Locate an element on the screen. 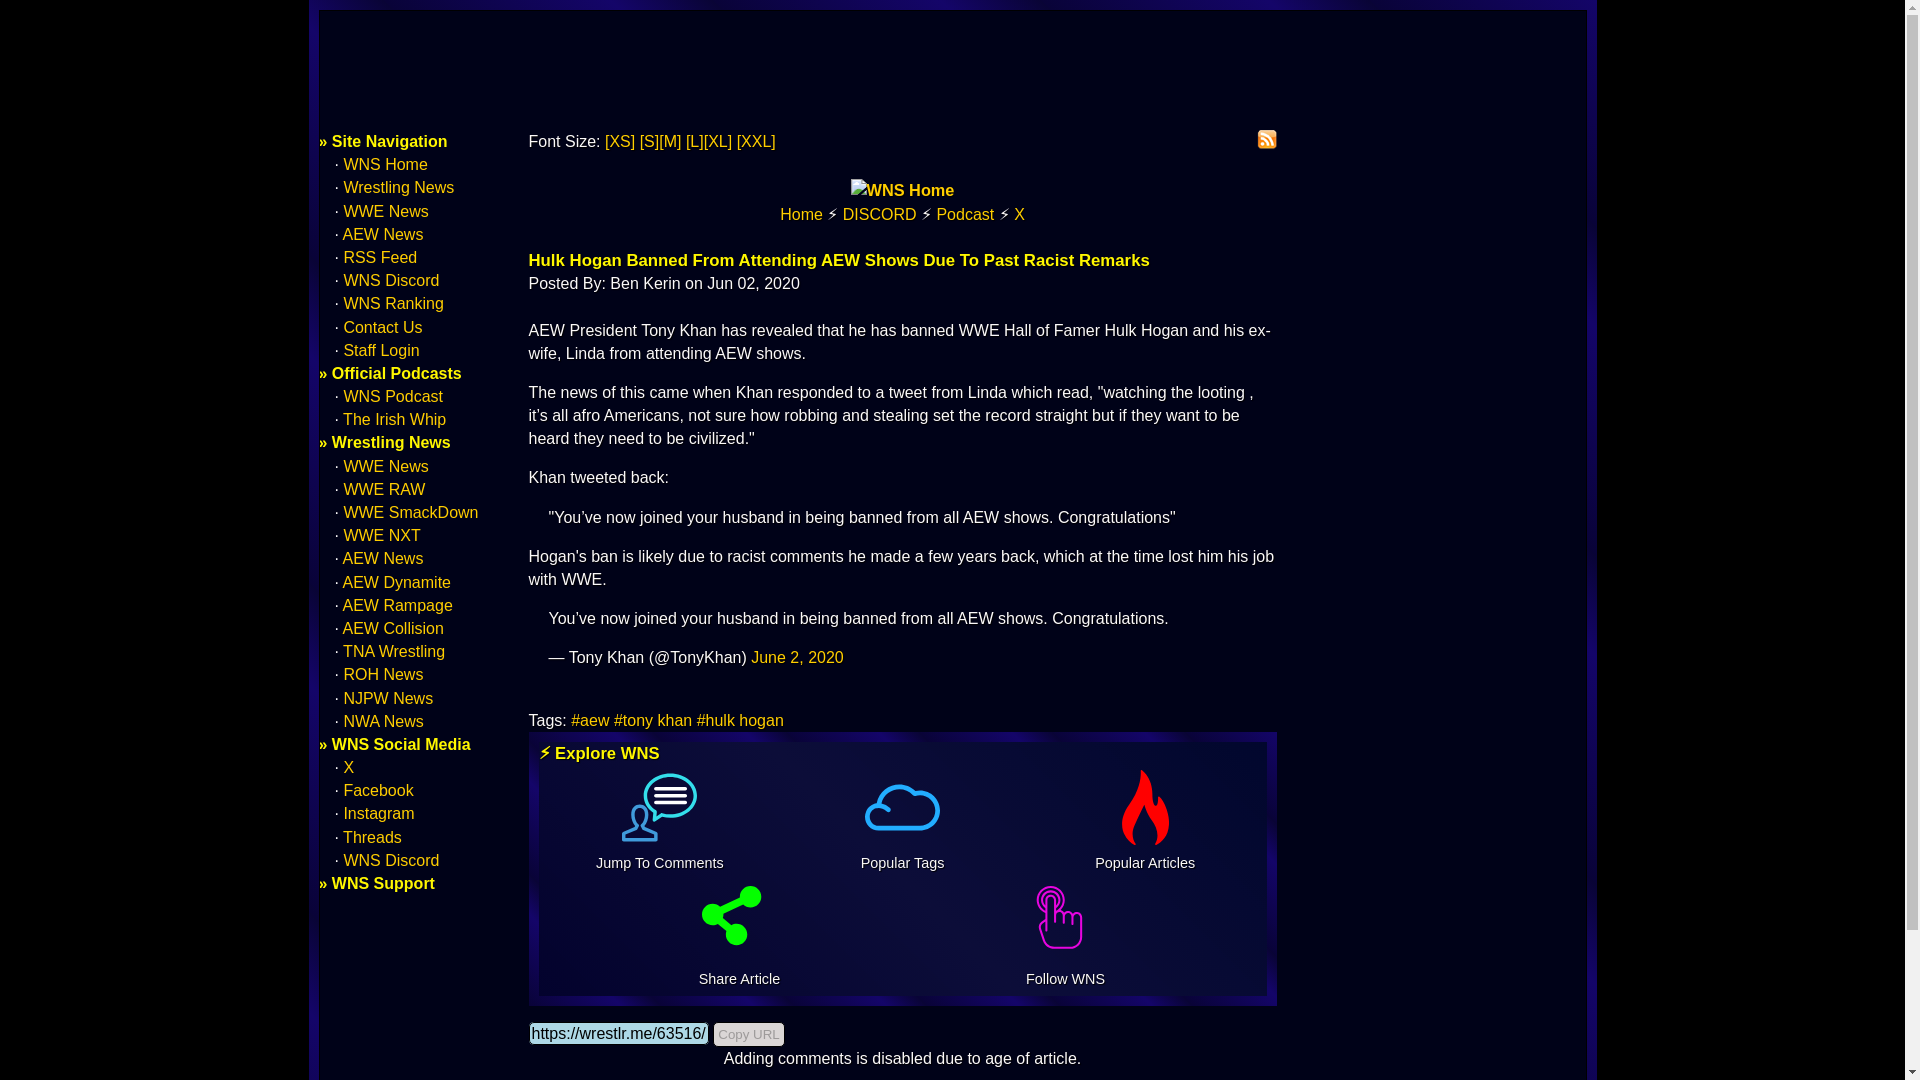  WNS Ranking is located at coordinates (393, 303).